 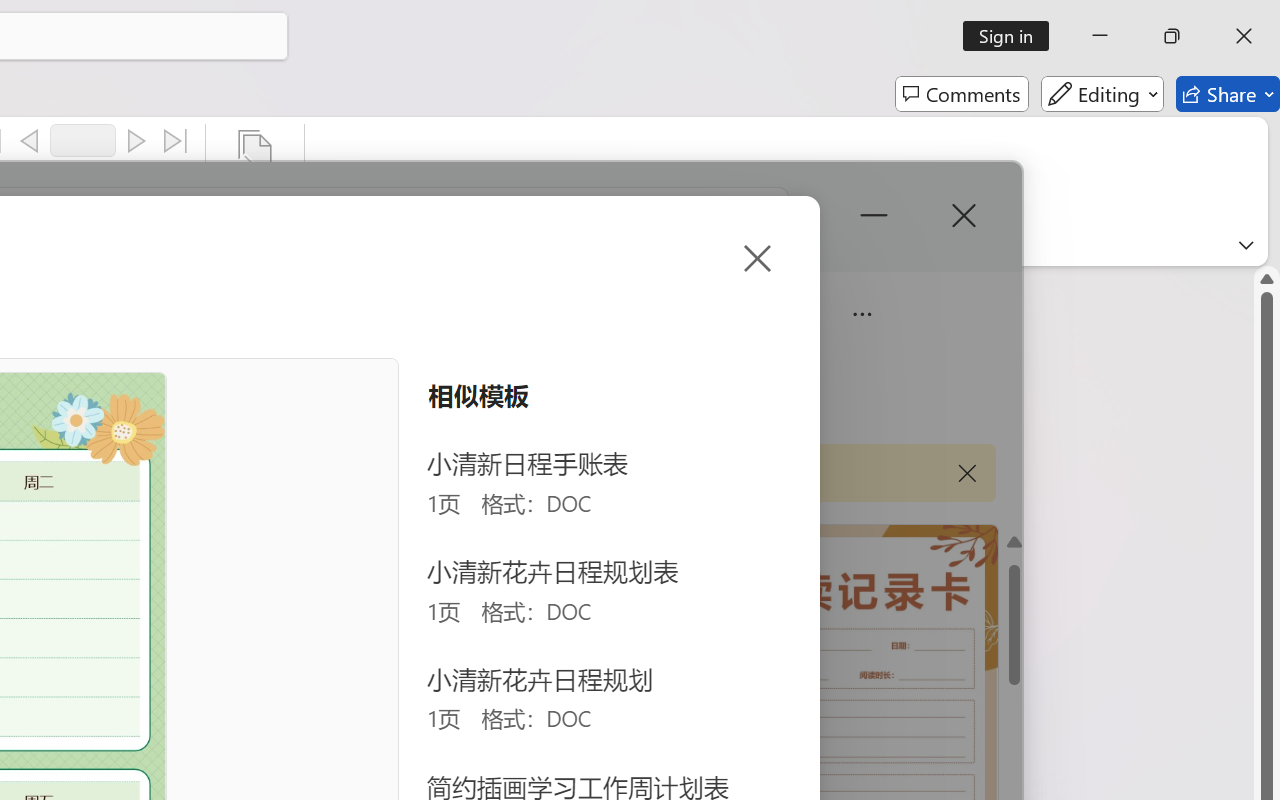 What do you see at coordinates (255, 180) in the screenshot?
I see `Finish & Merge` at bounding box center [255, 180].